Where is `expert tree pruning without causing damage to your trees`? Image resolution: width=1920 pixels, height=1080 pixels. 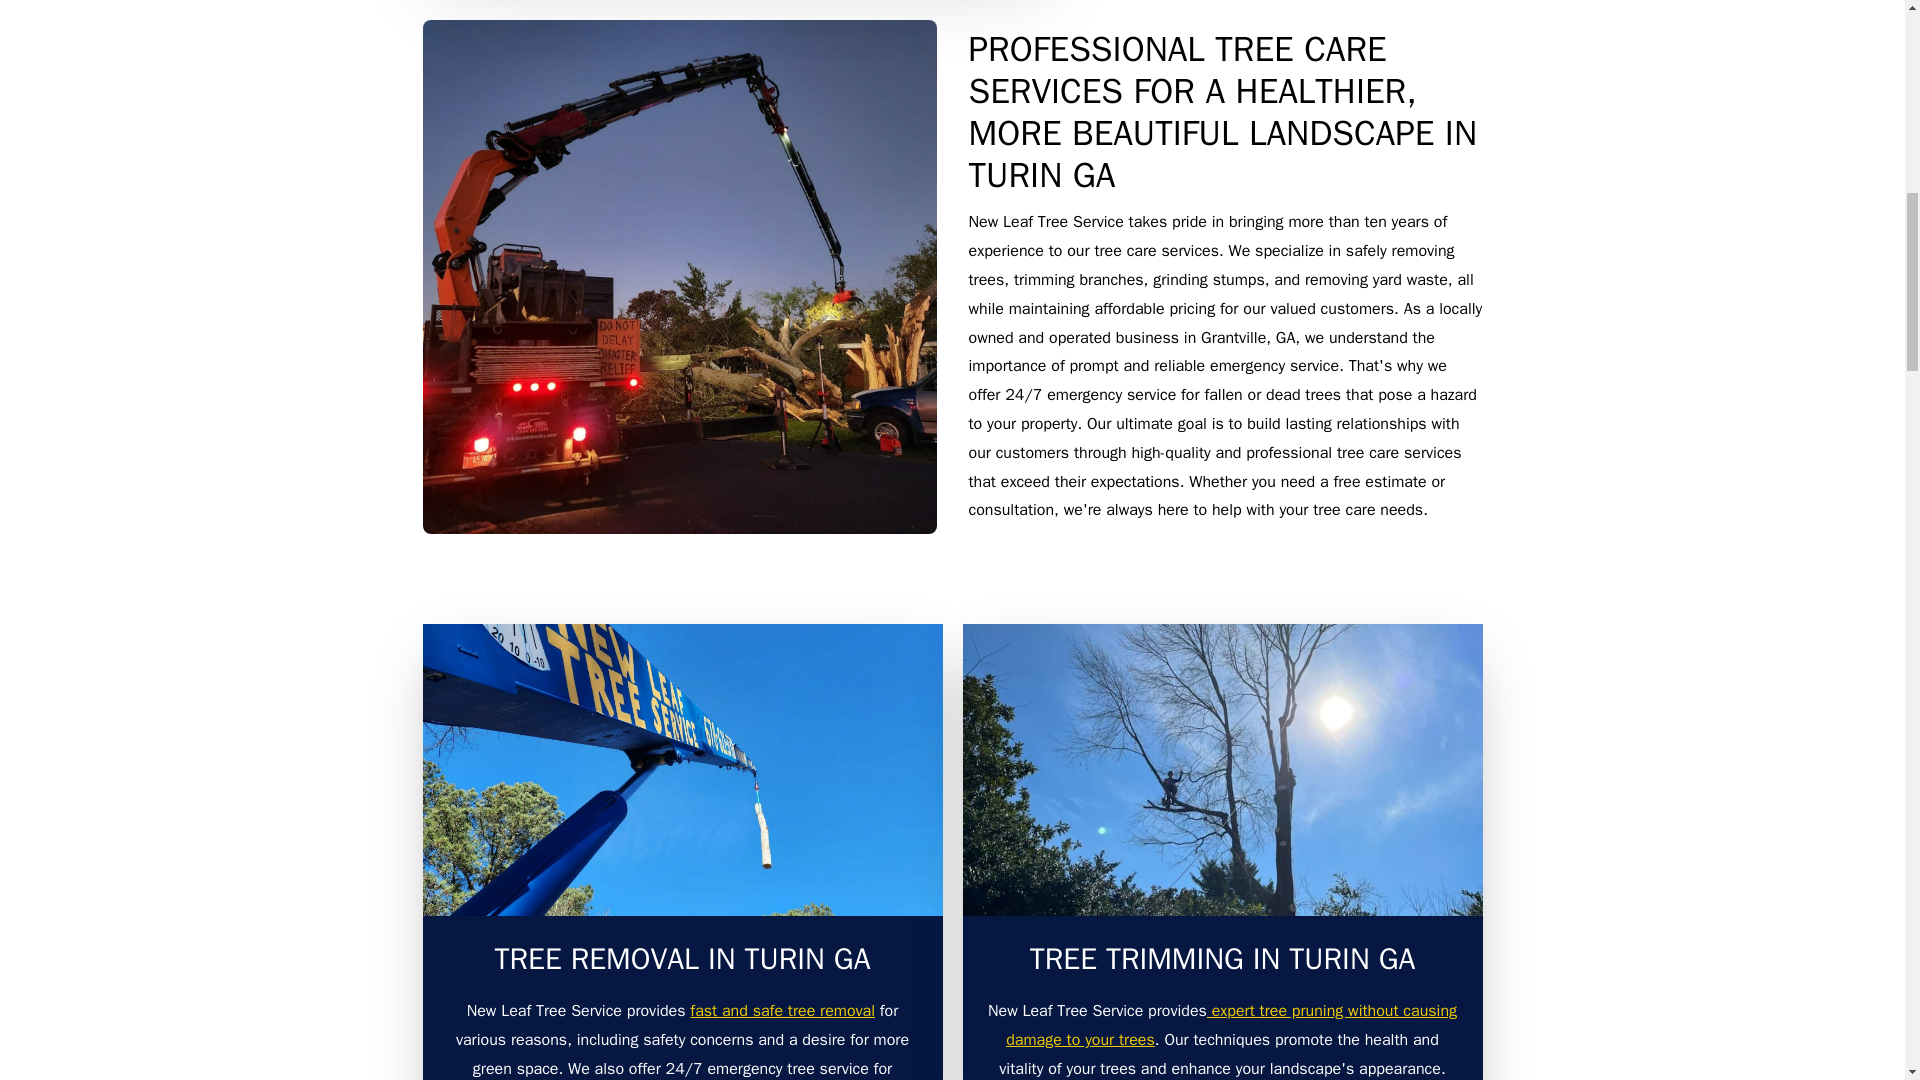
expert tree pruning without causing damage to your trees is located at coordinates (1232, 1025).